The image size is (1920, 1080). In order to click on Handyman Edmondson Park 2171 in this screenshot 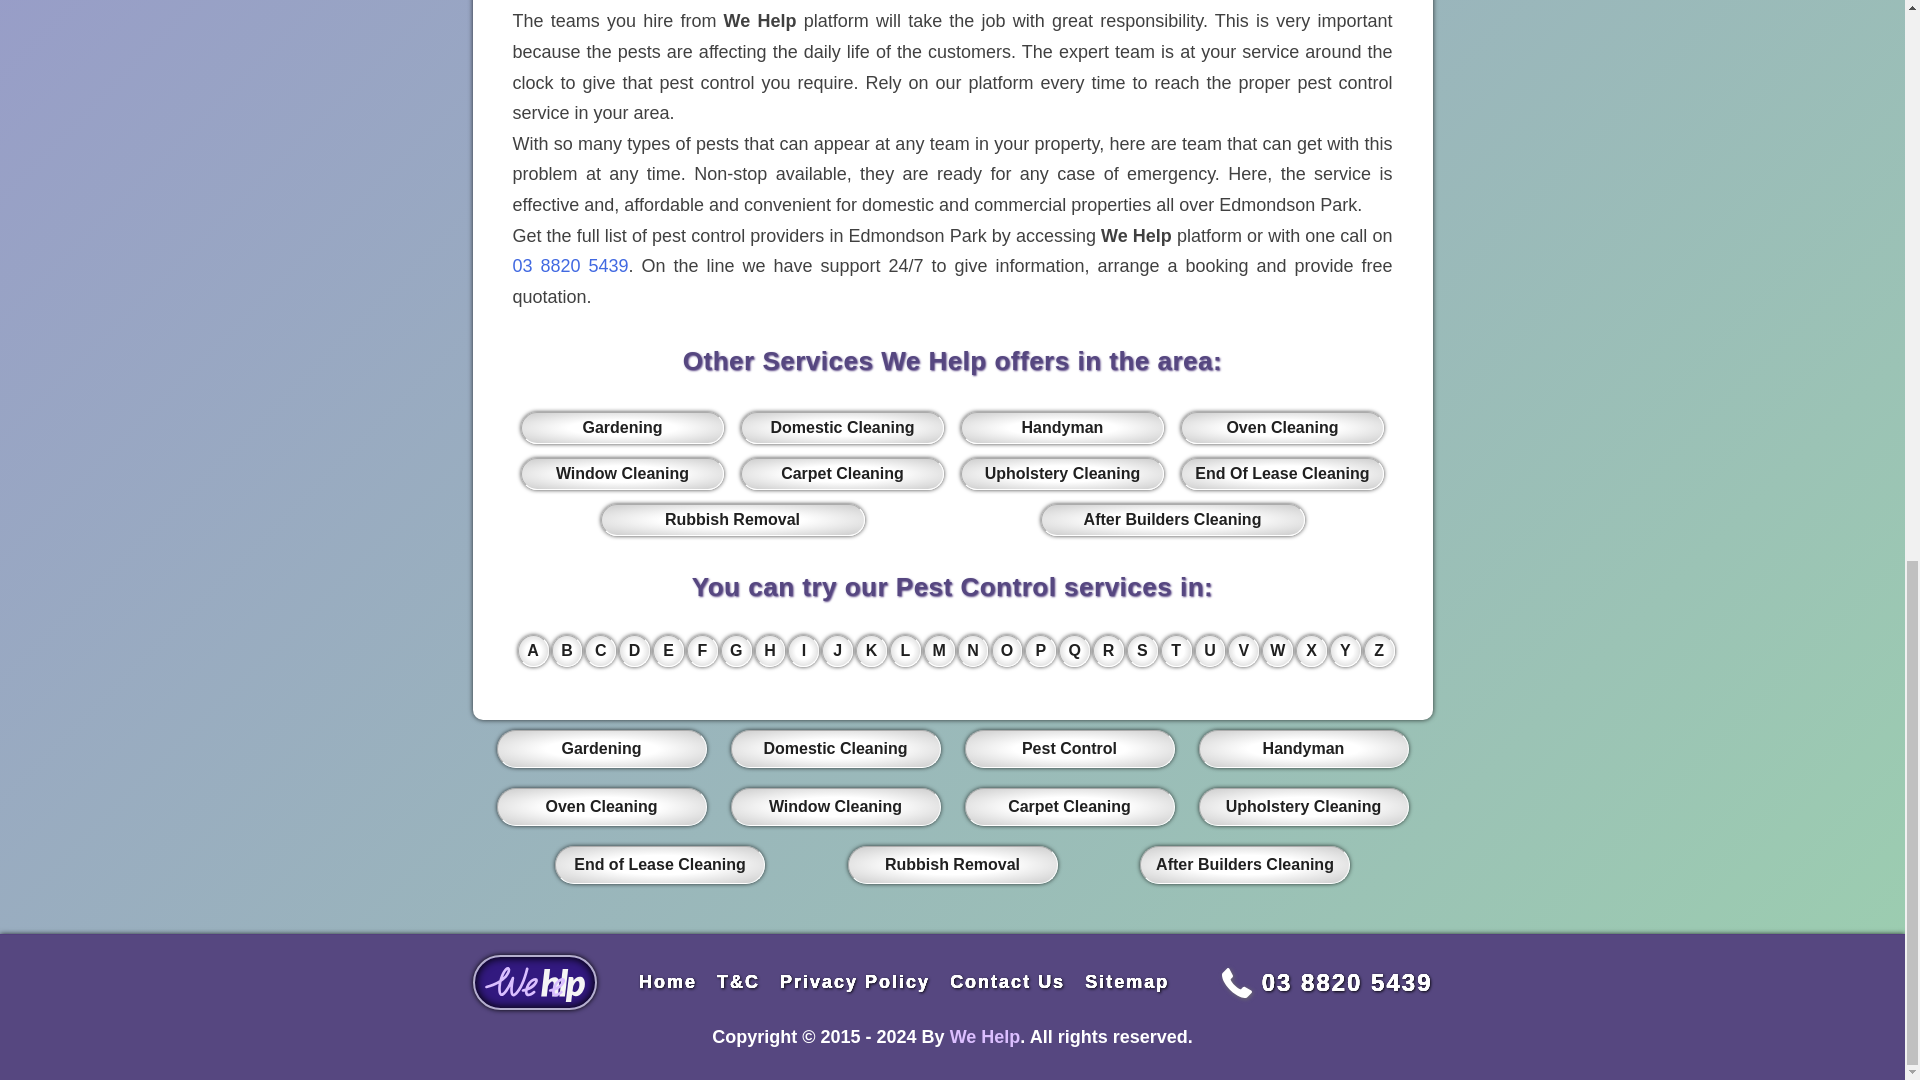, I will do `click(1062, 427)`.